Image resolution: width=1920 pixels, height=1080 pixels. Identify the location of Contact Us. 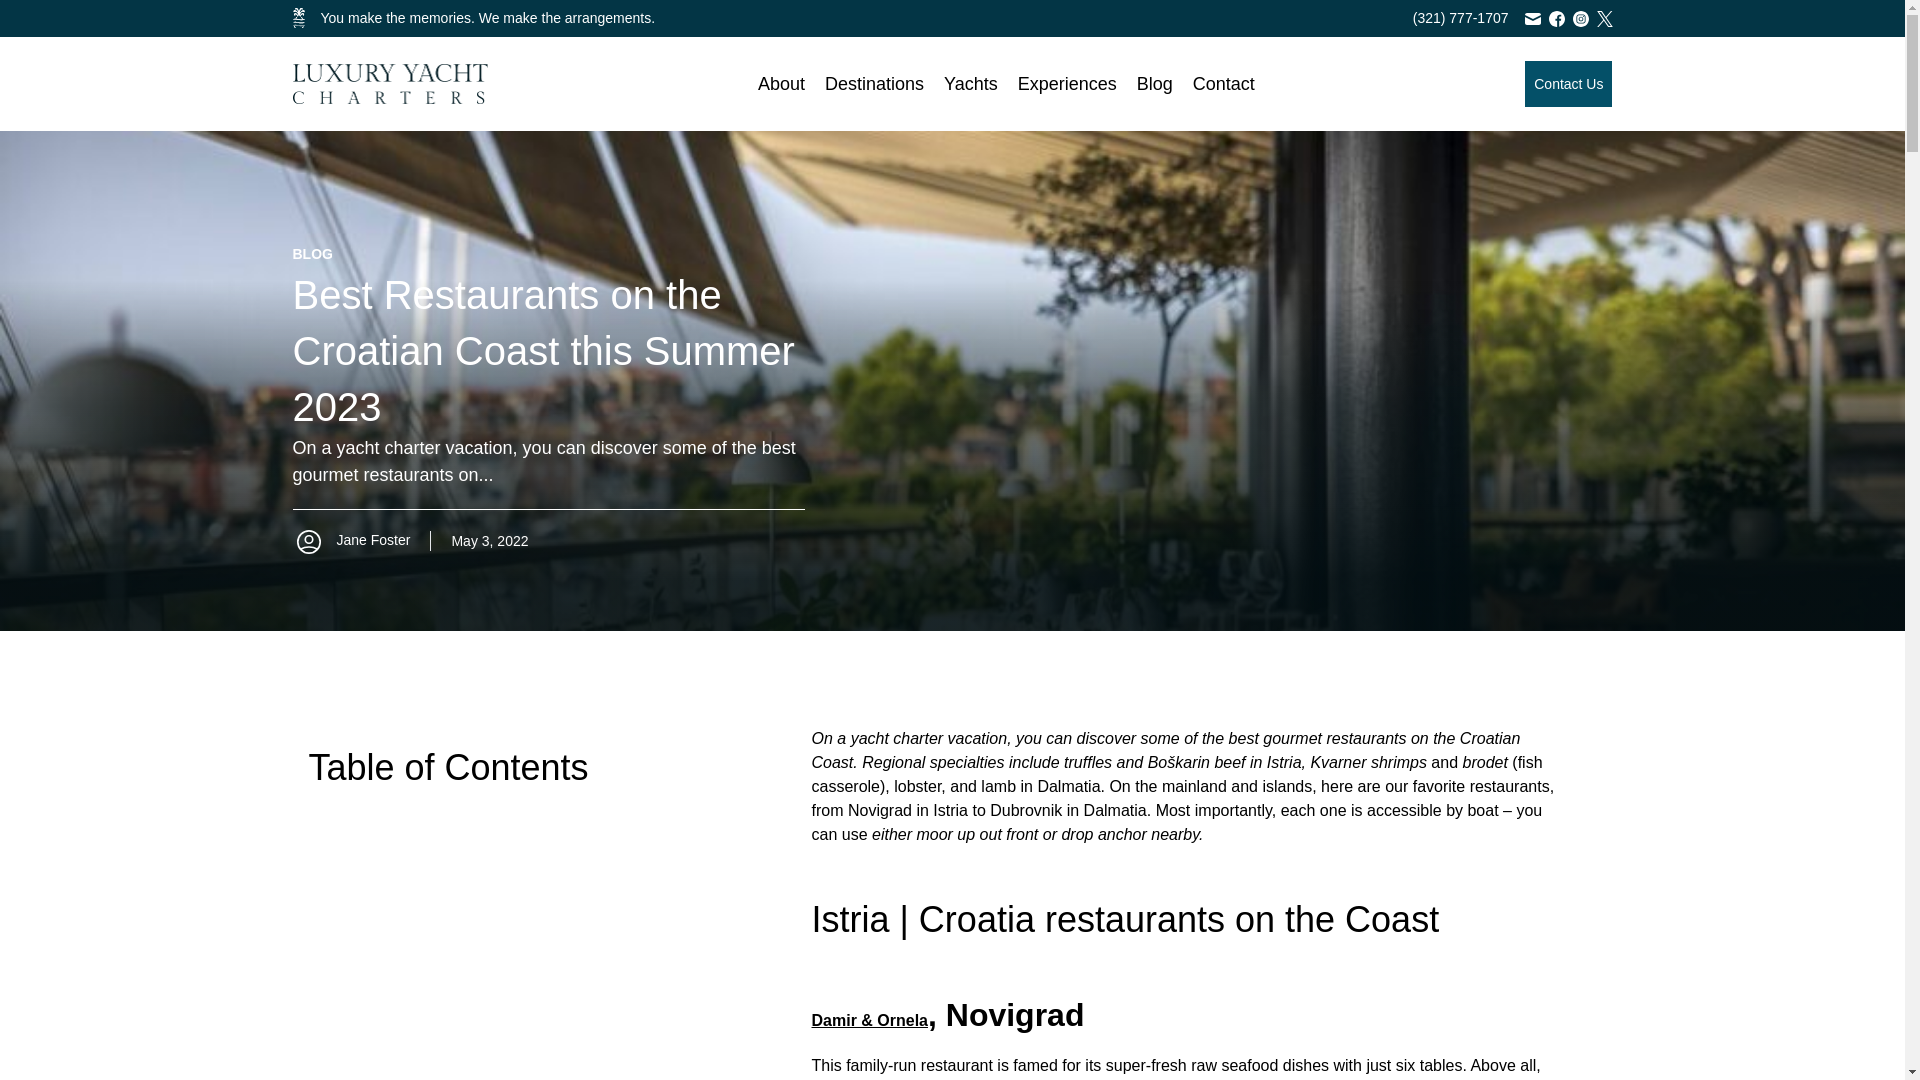
(1568, 83).